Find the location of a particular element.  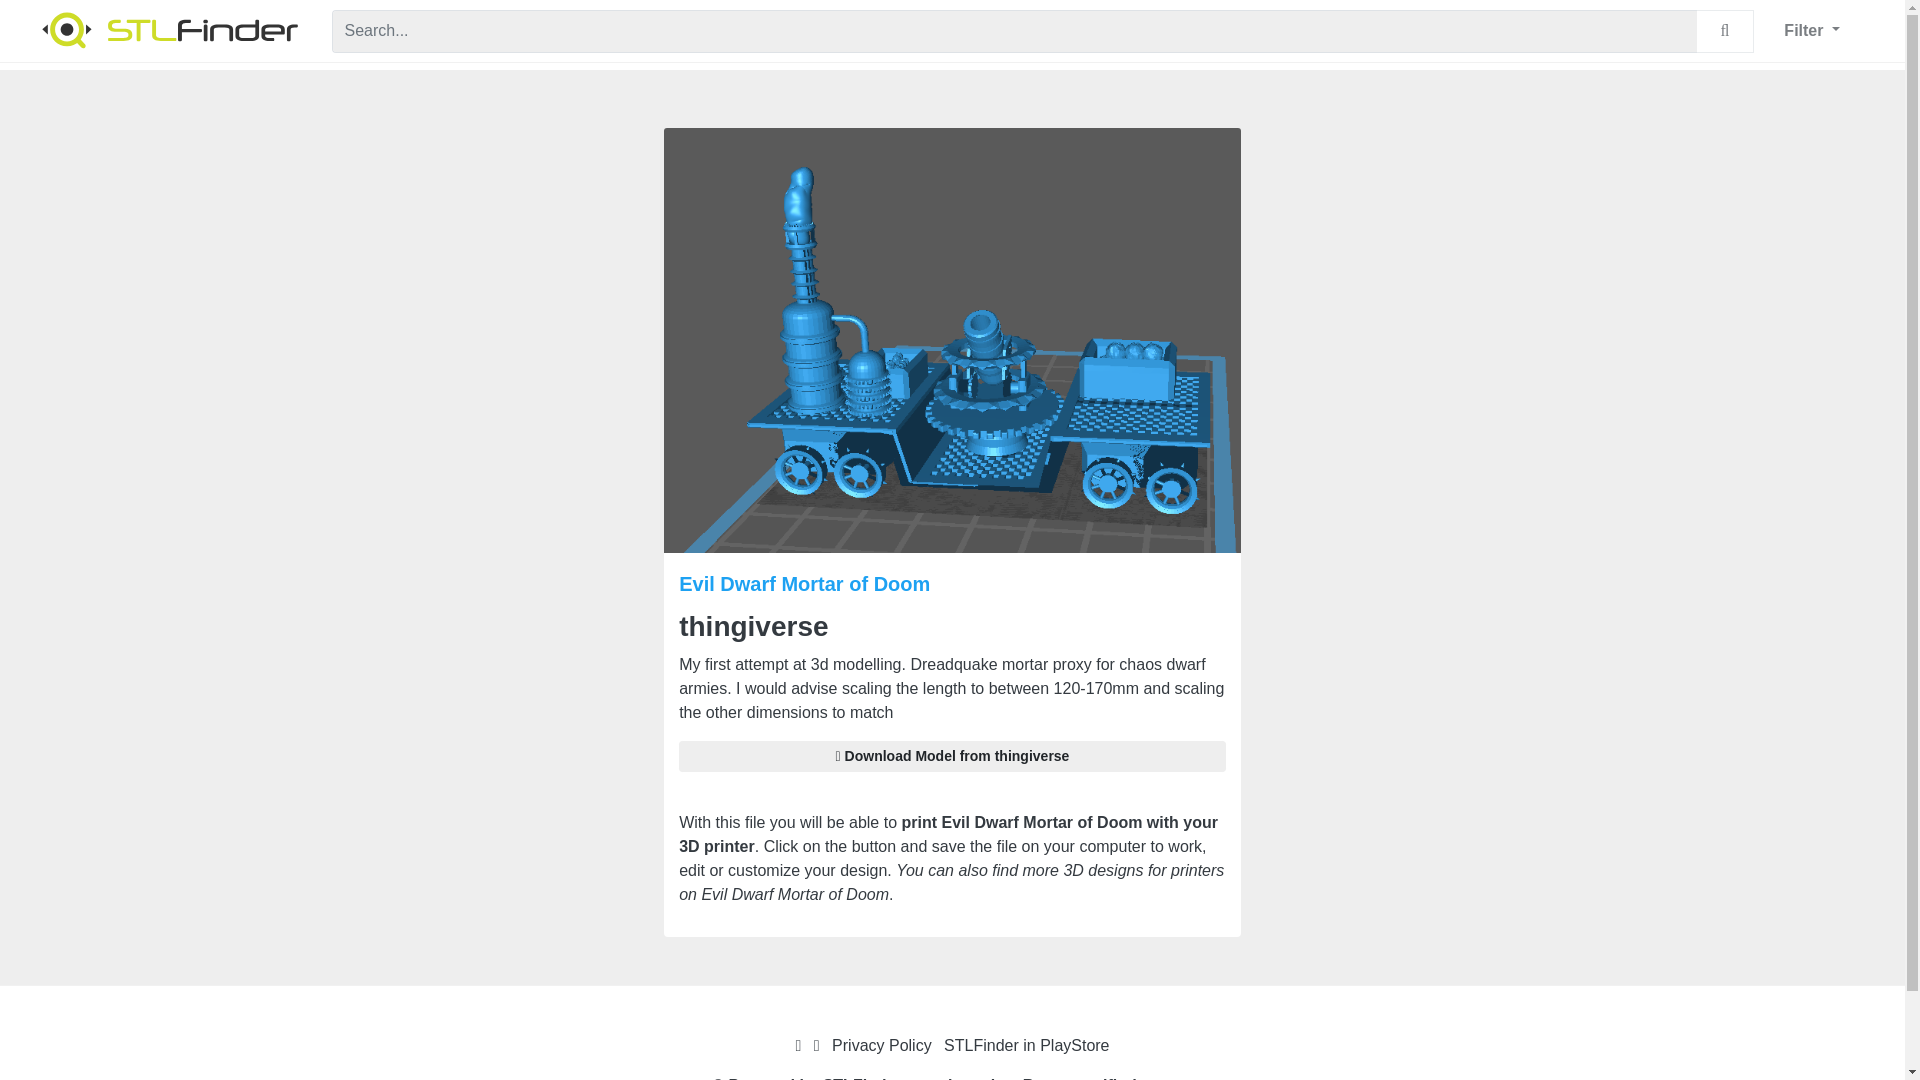

www.stlfinder.com is located at coordinates (1118, 1078).